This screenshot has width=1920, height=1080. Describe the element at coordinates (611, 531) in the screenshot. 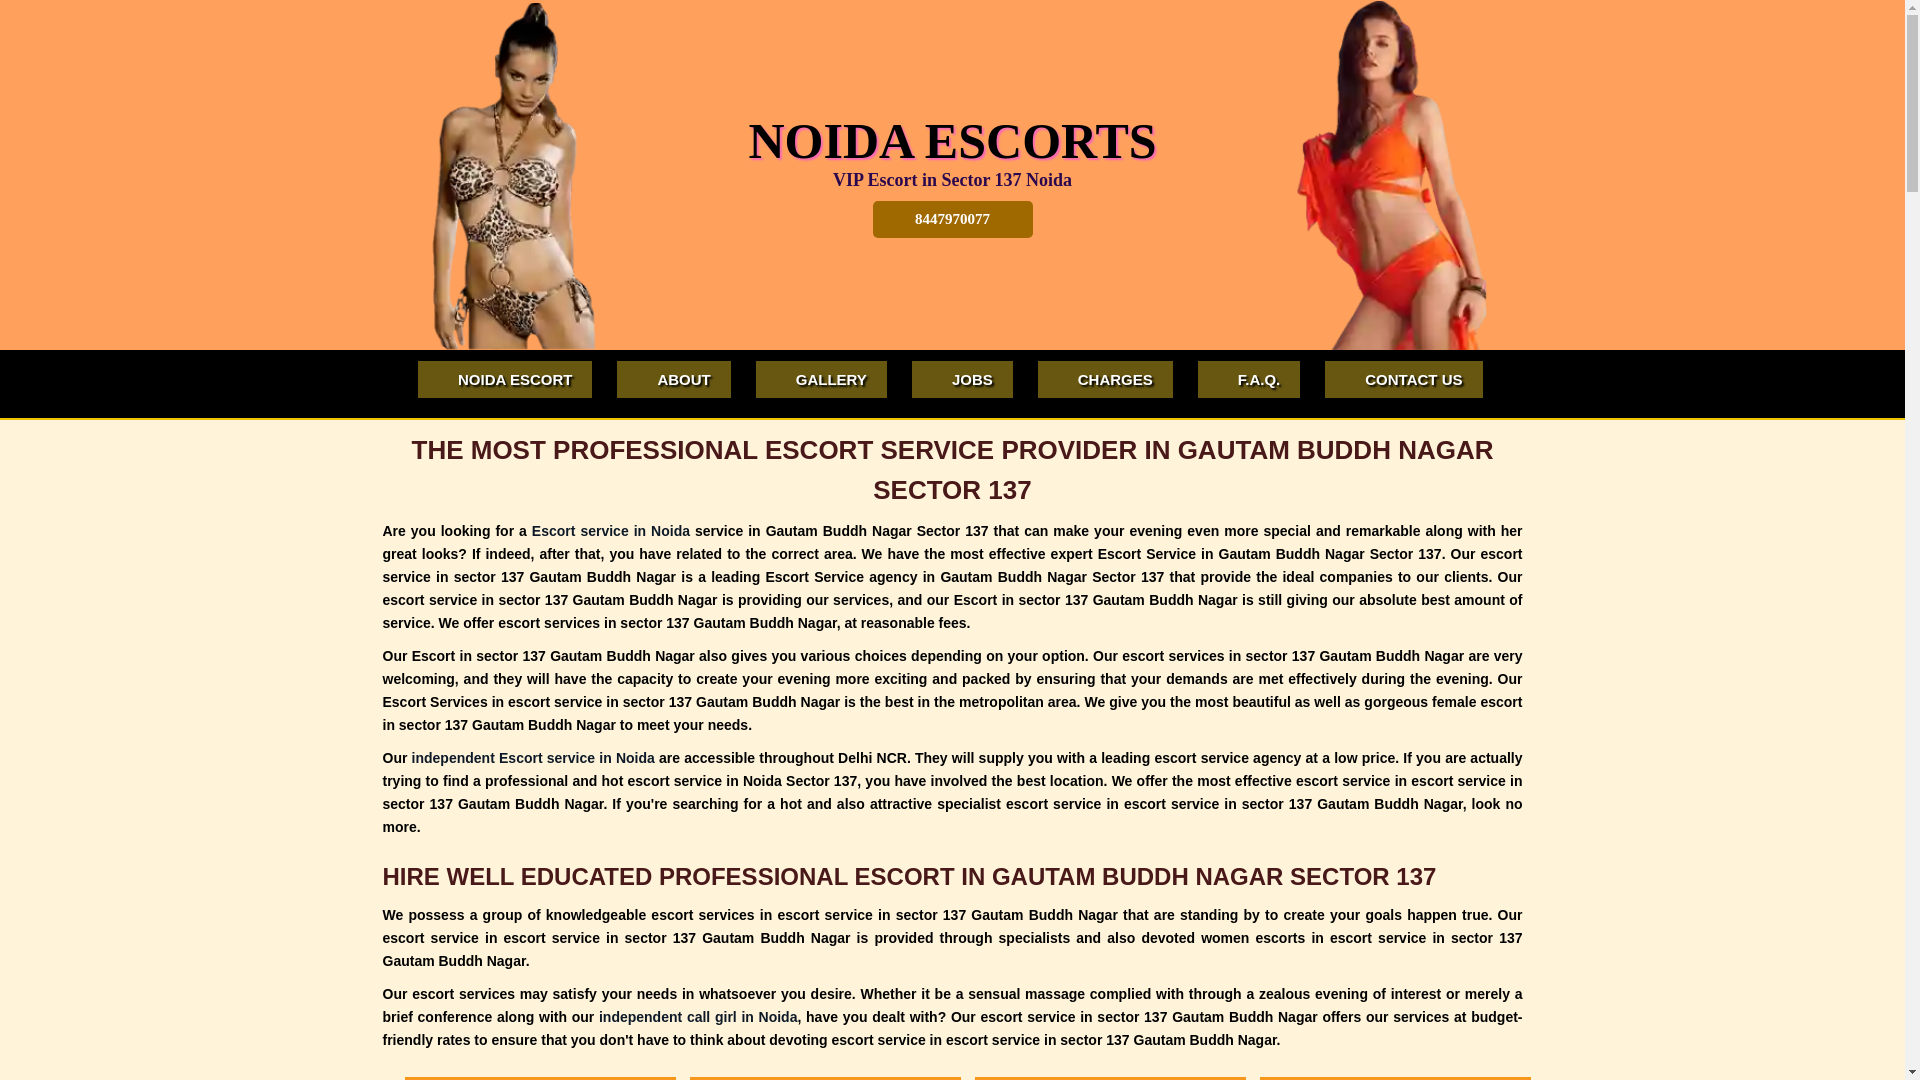

I see `Escort service in Noida` at that location.